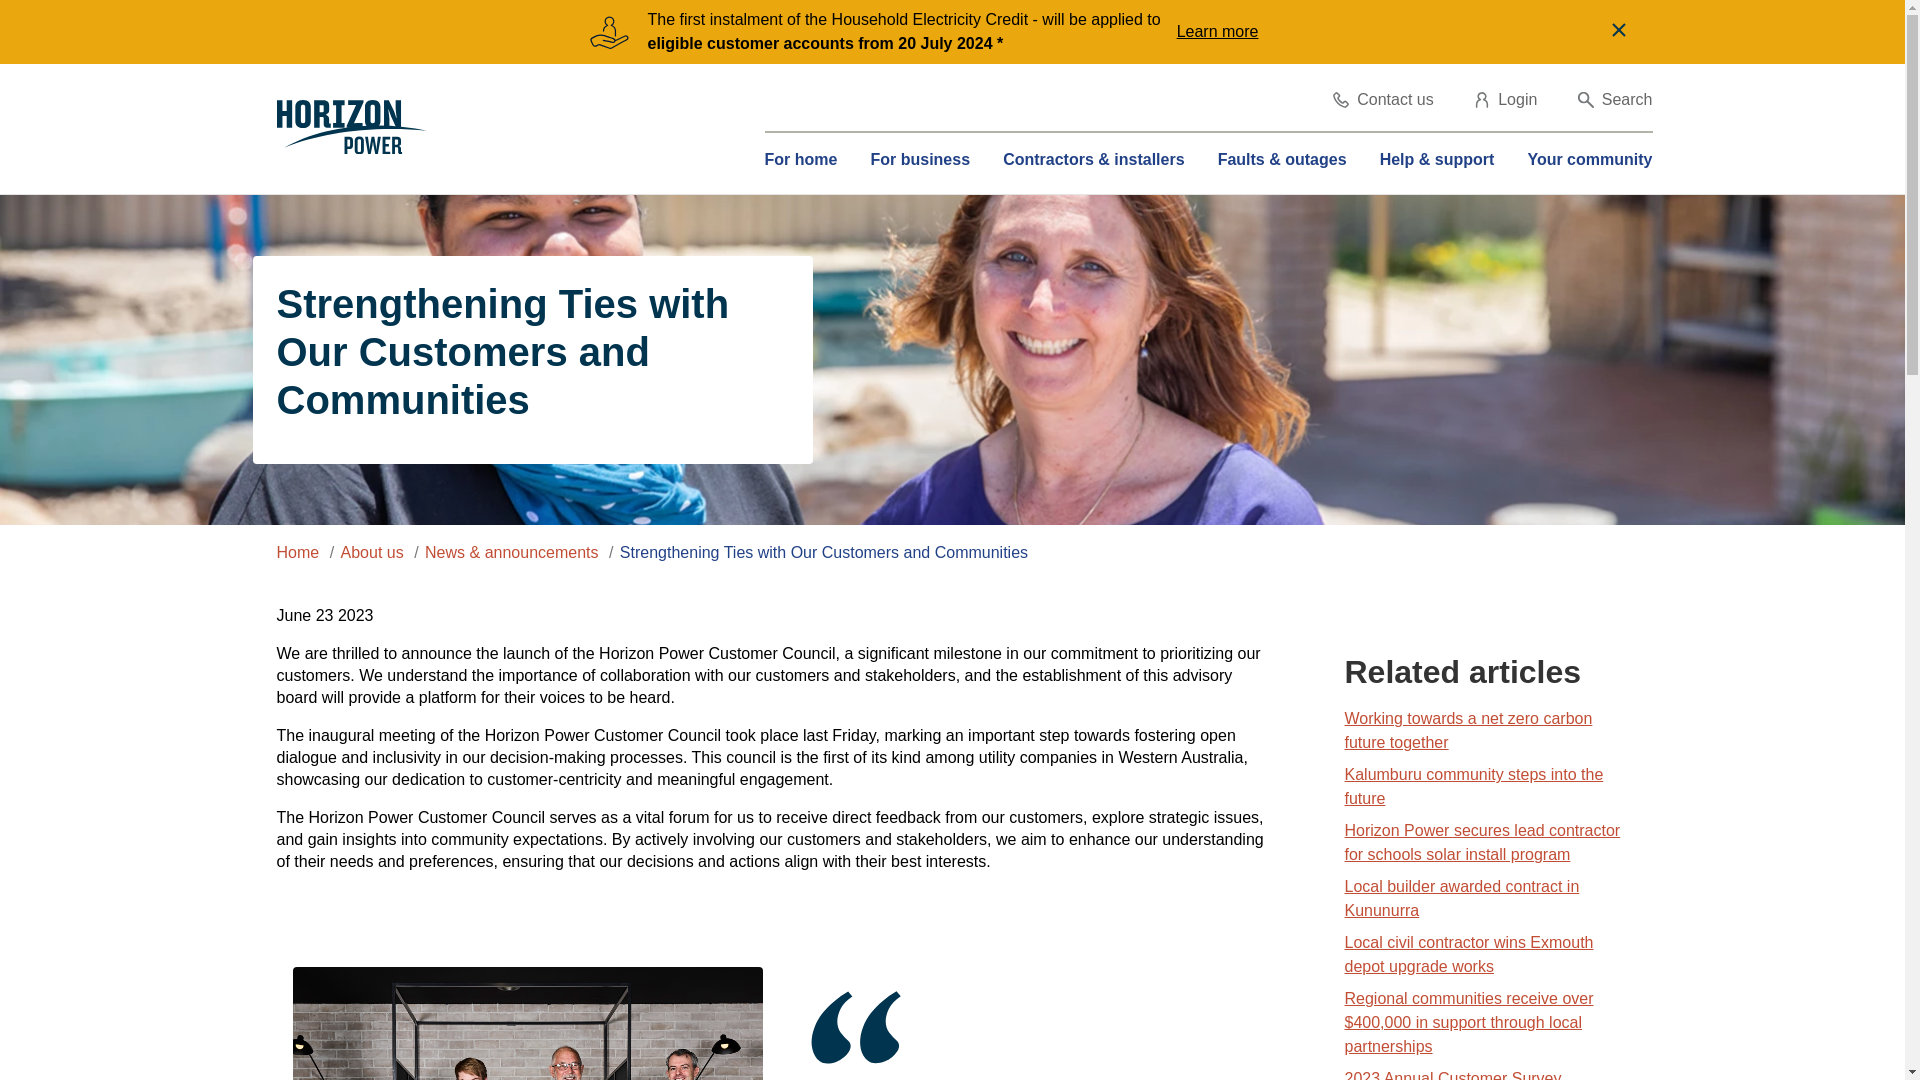 The width and height of the screenshot is (1920, 1080). I want to click on For business, so click(919, 159).